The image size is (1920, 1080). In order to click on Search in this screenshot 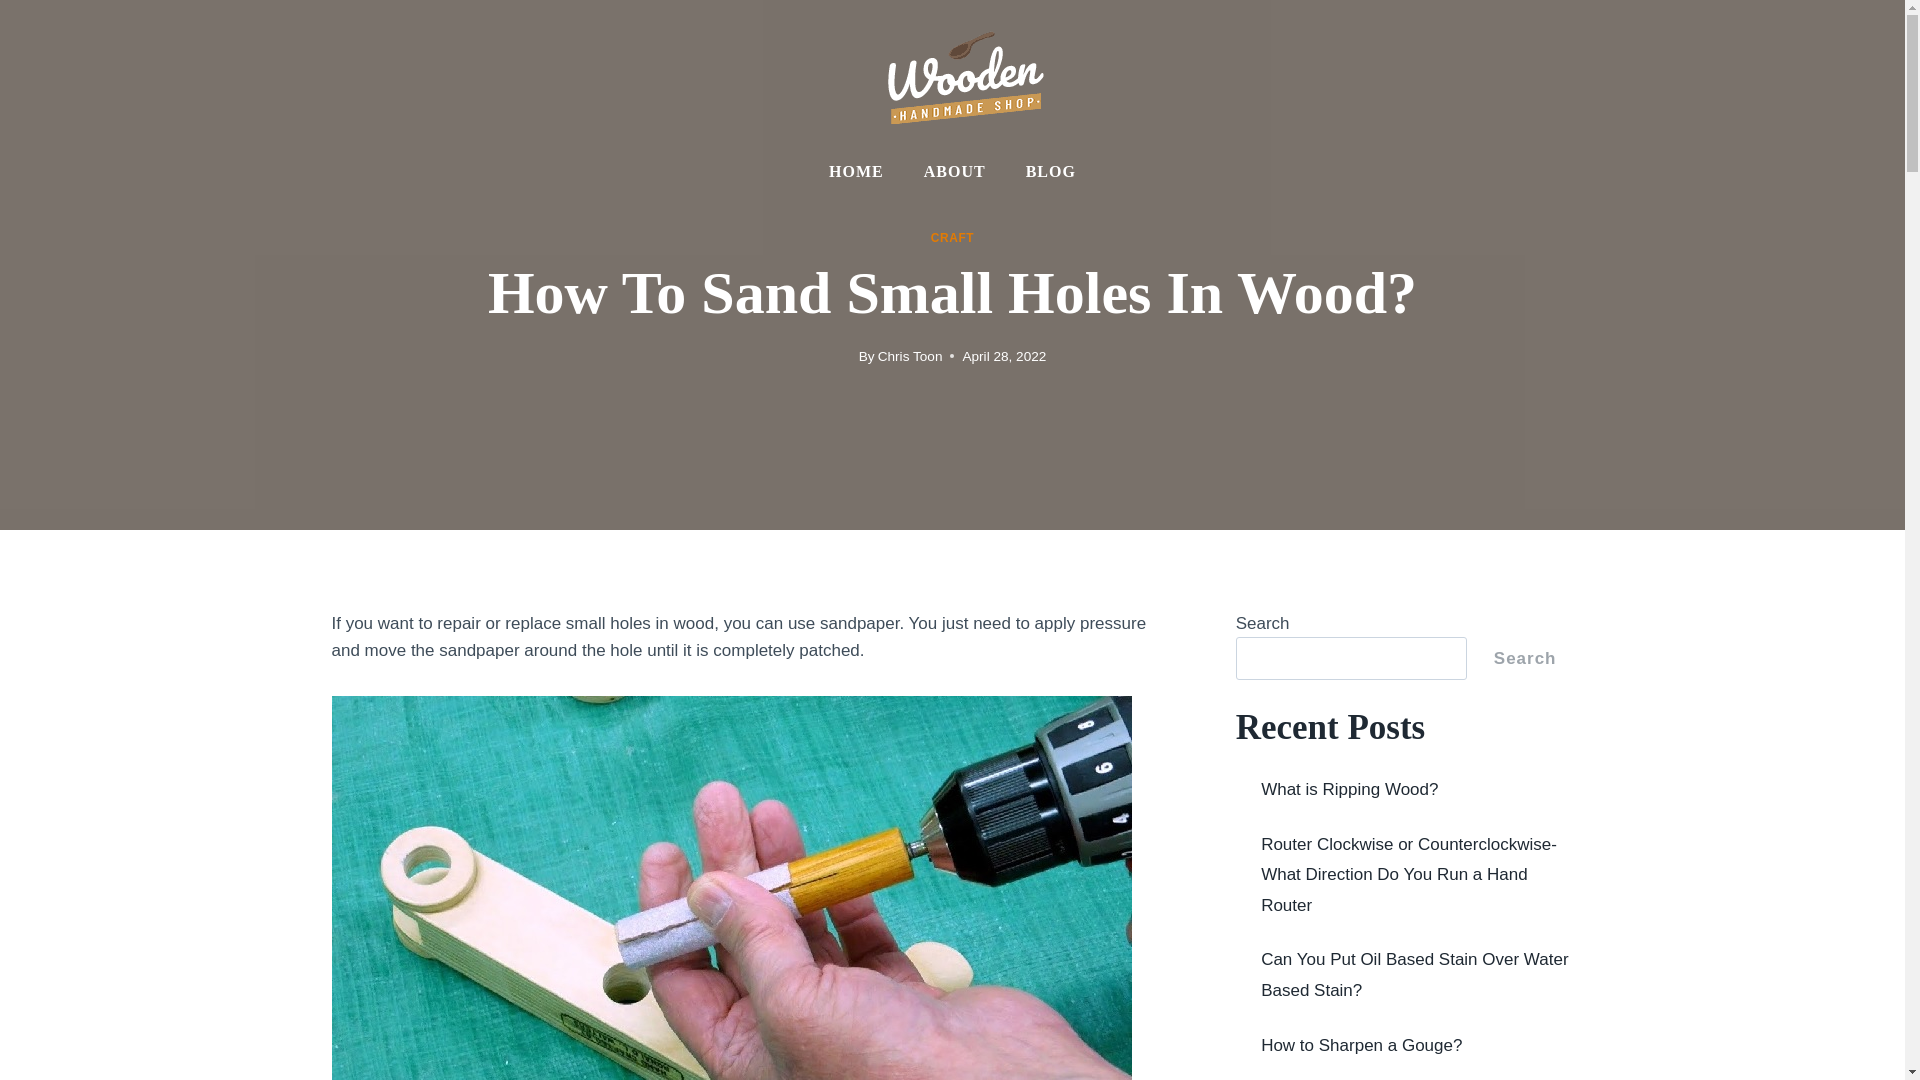, I will do `click(1525, 658)`.